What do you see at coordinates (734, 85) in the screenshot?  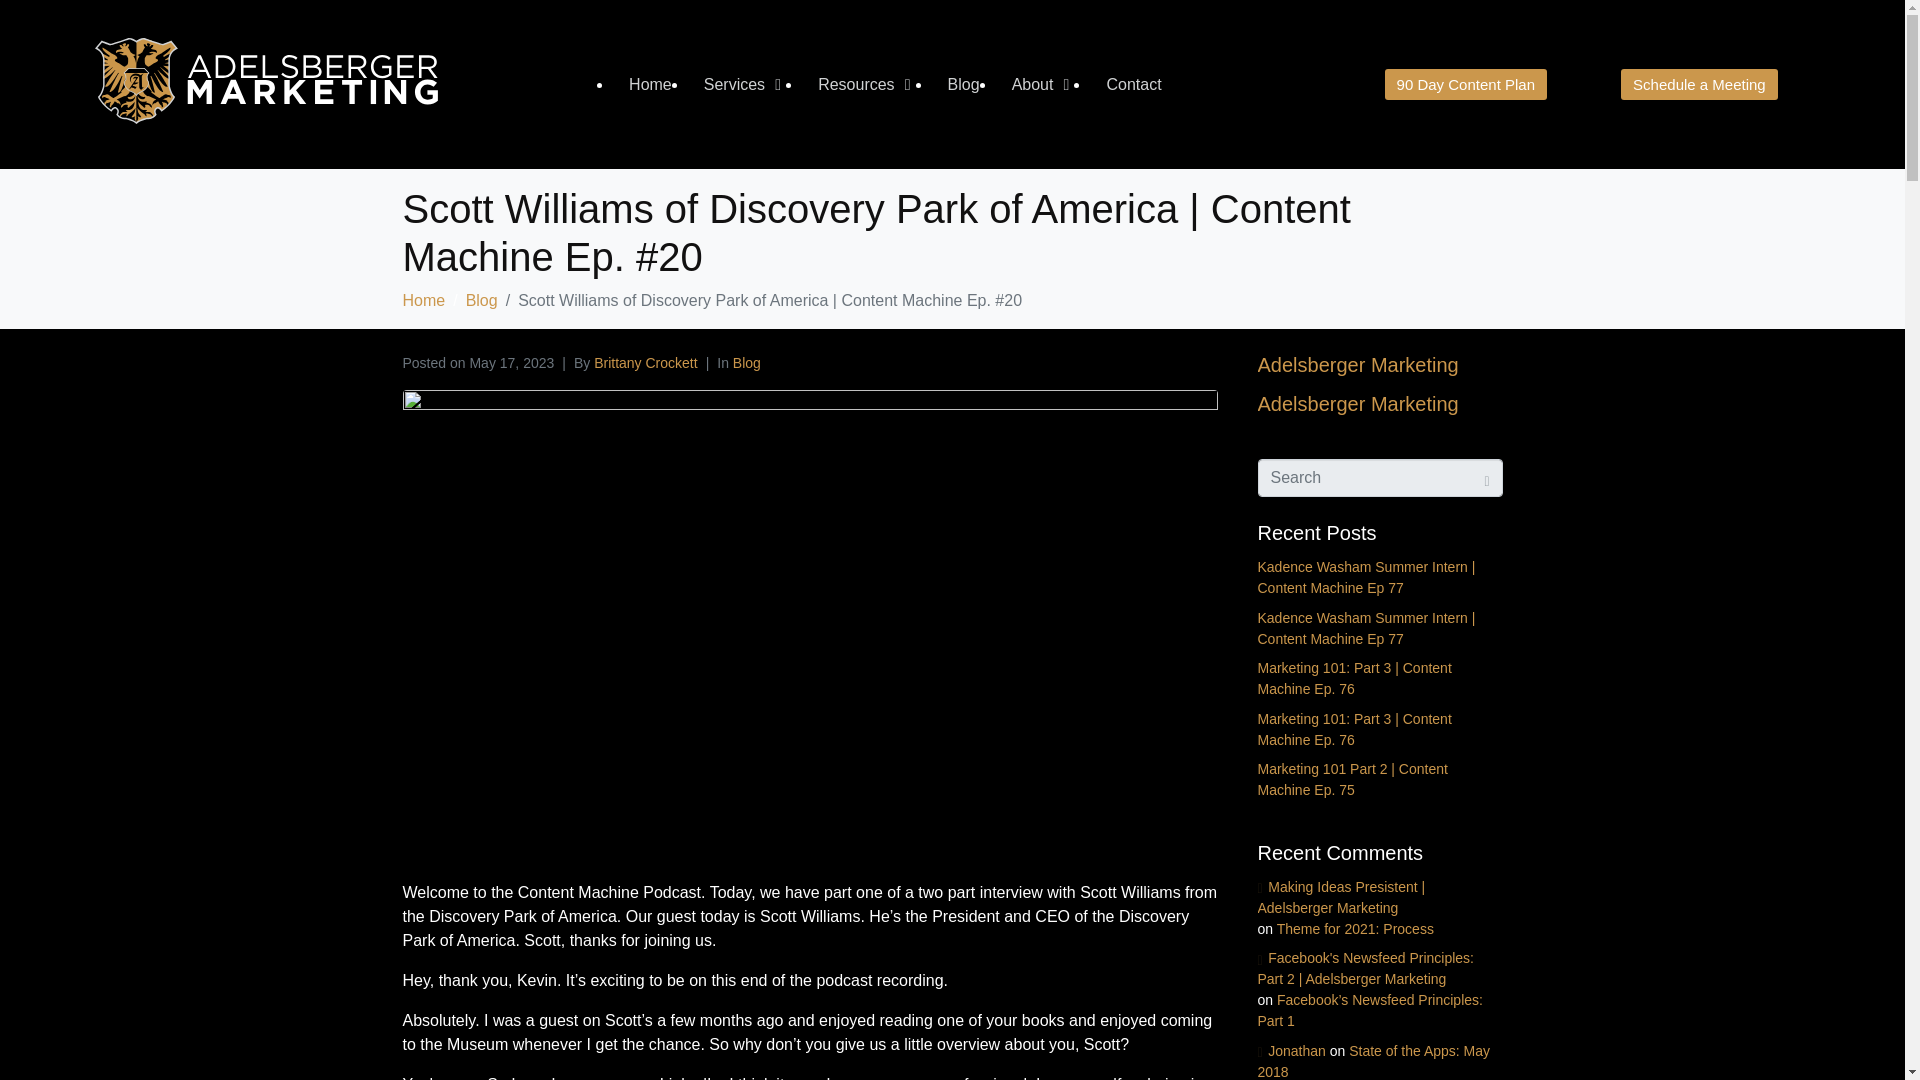 I see `Services` at bounding box center [734, 85].